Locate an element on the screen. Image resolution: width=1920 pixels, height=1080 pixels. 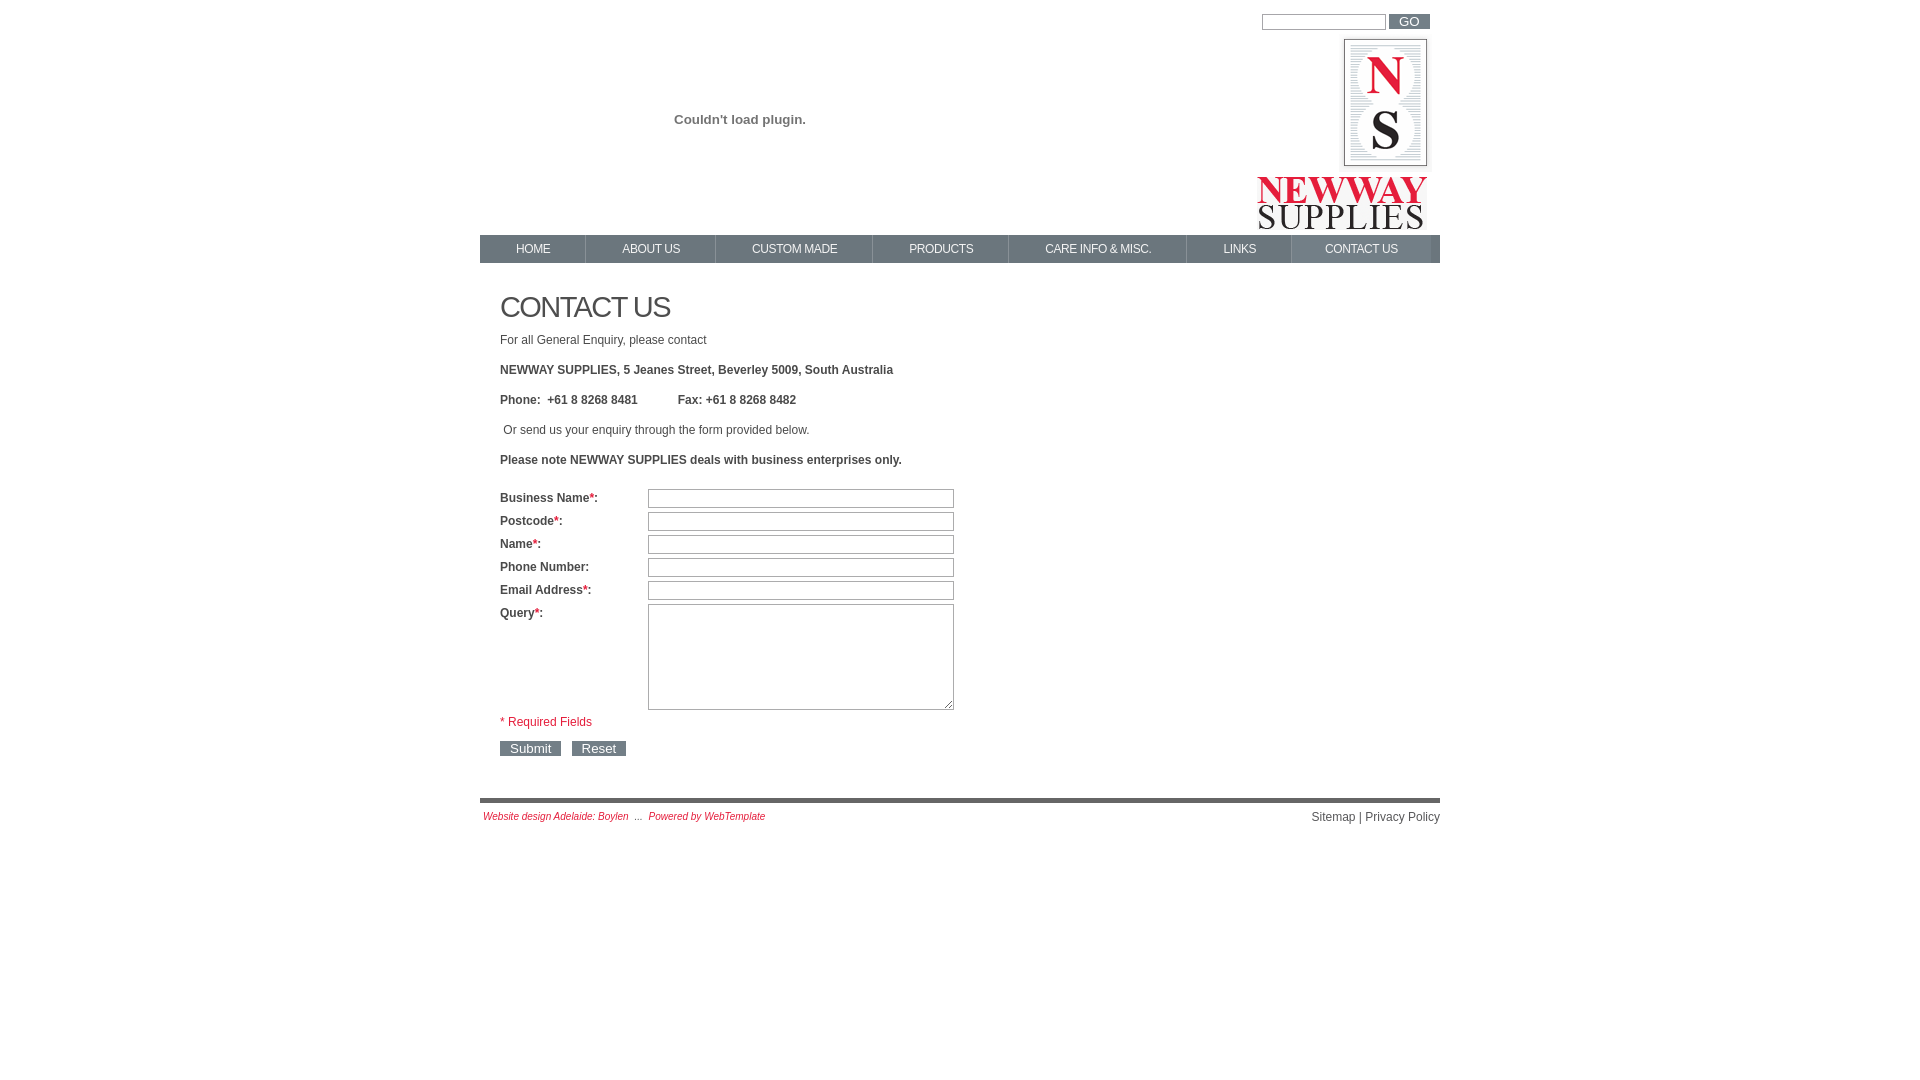
CARE INFO & MISC. is located at coordinates (1098, 249).